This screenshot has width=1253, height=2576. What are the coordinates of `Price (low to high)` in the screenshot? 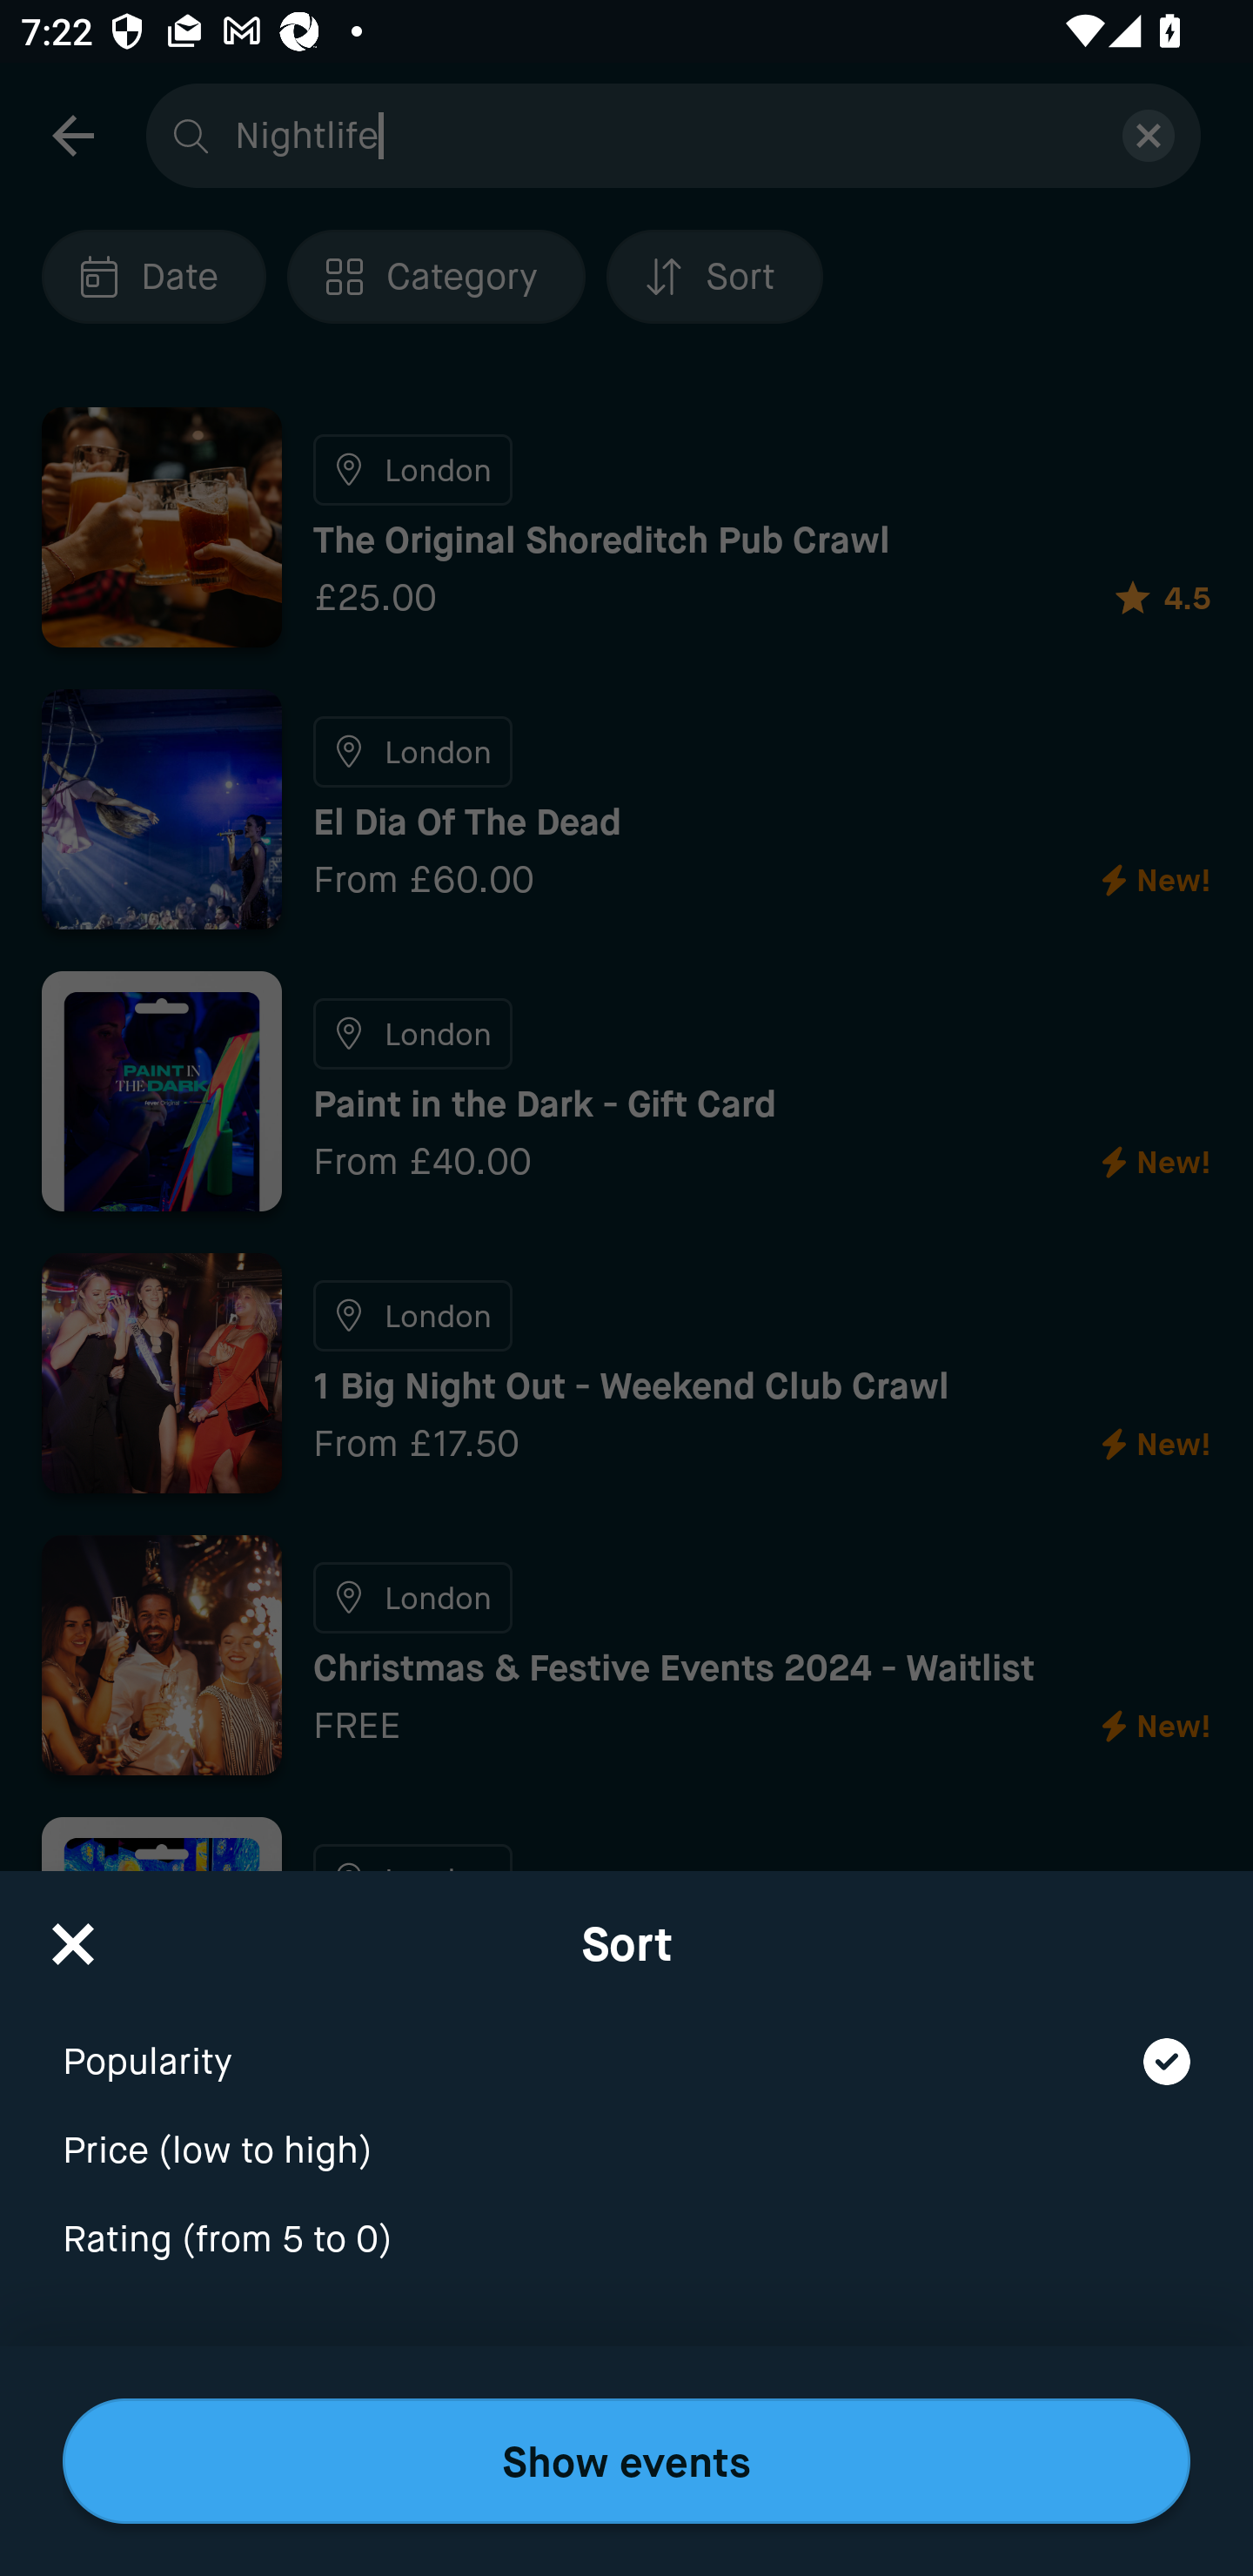 It's located at (626, 2131).